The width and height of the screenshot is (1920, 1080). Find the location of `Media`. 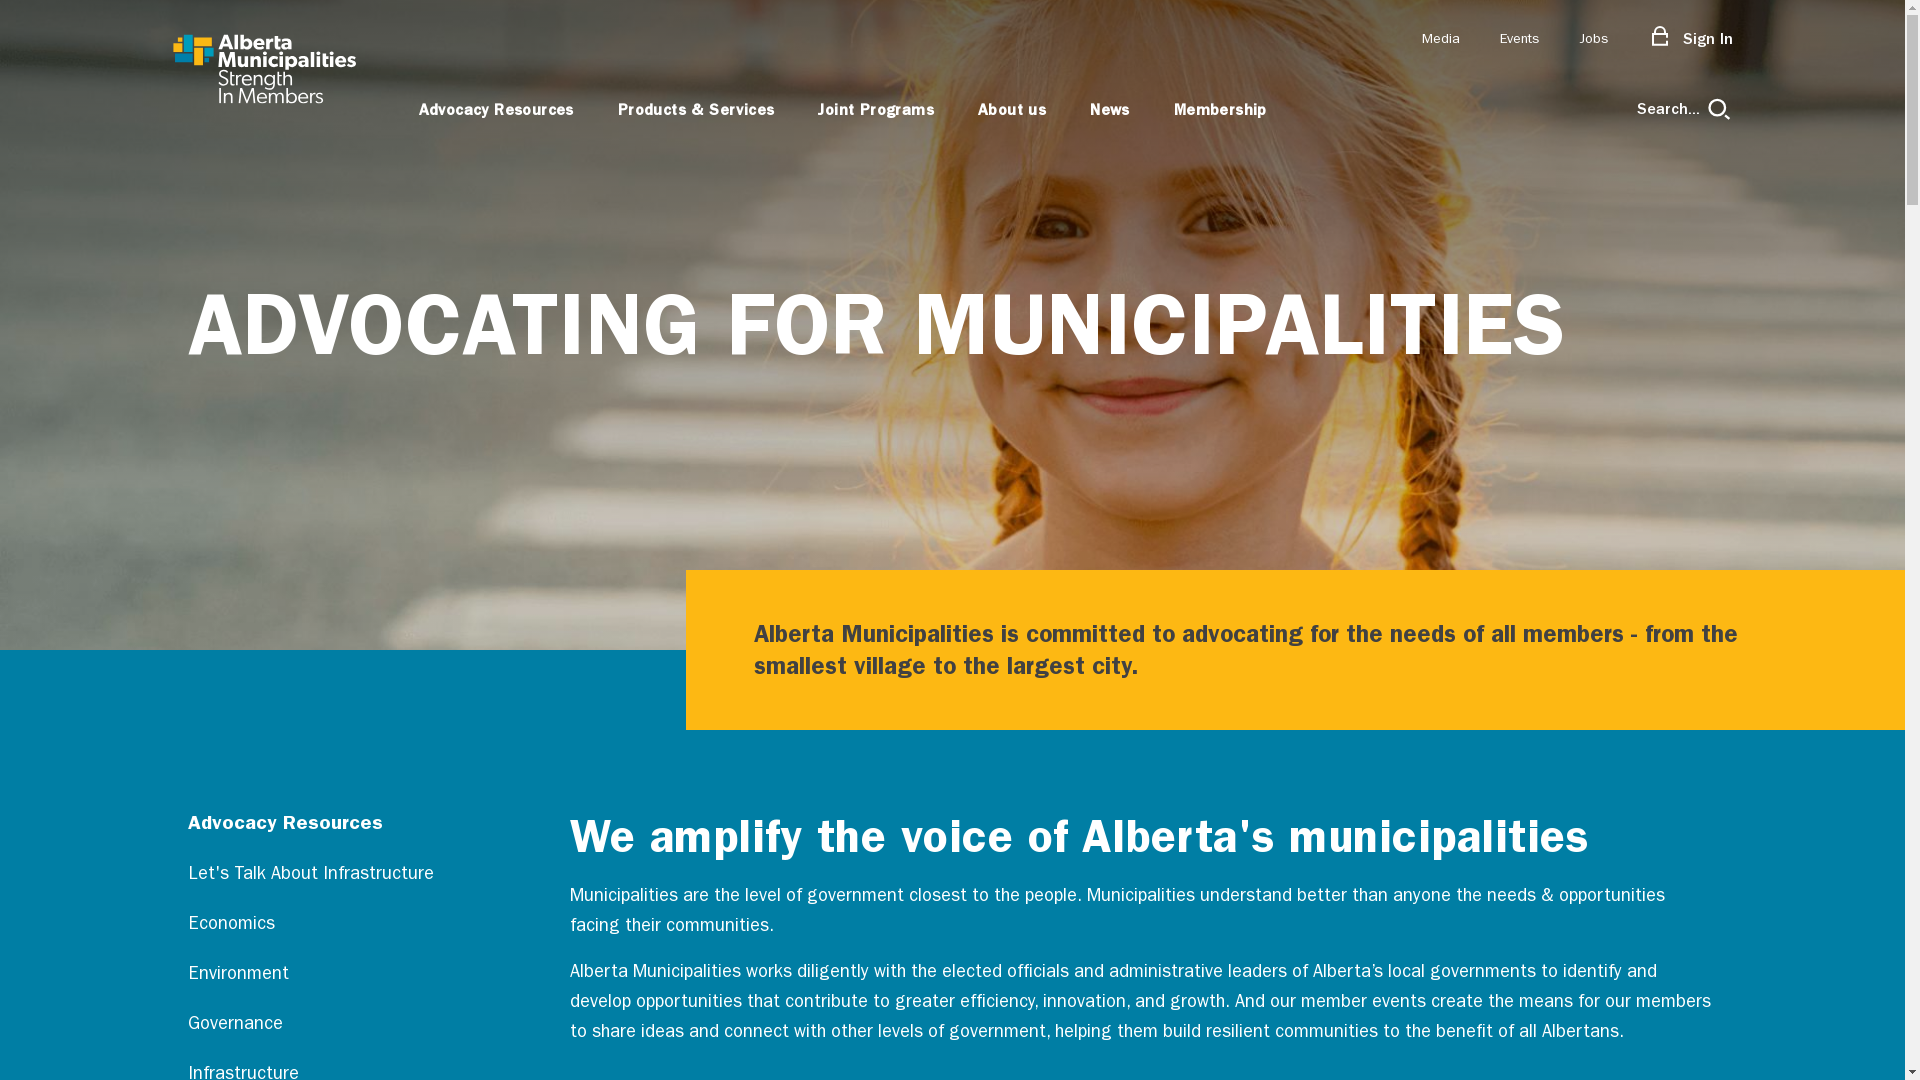

Media is located at coordinates (1441, 39).